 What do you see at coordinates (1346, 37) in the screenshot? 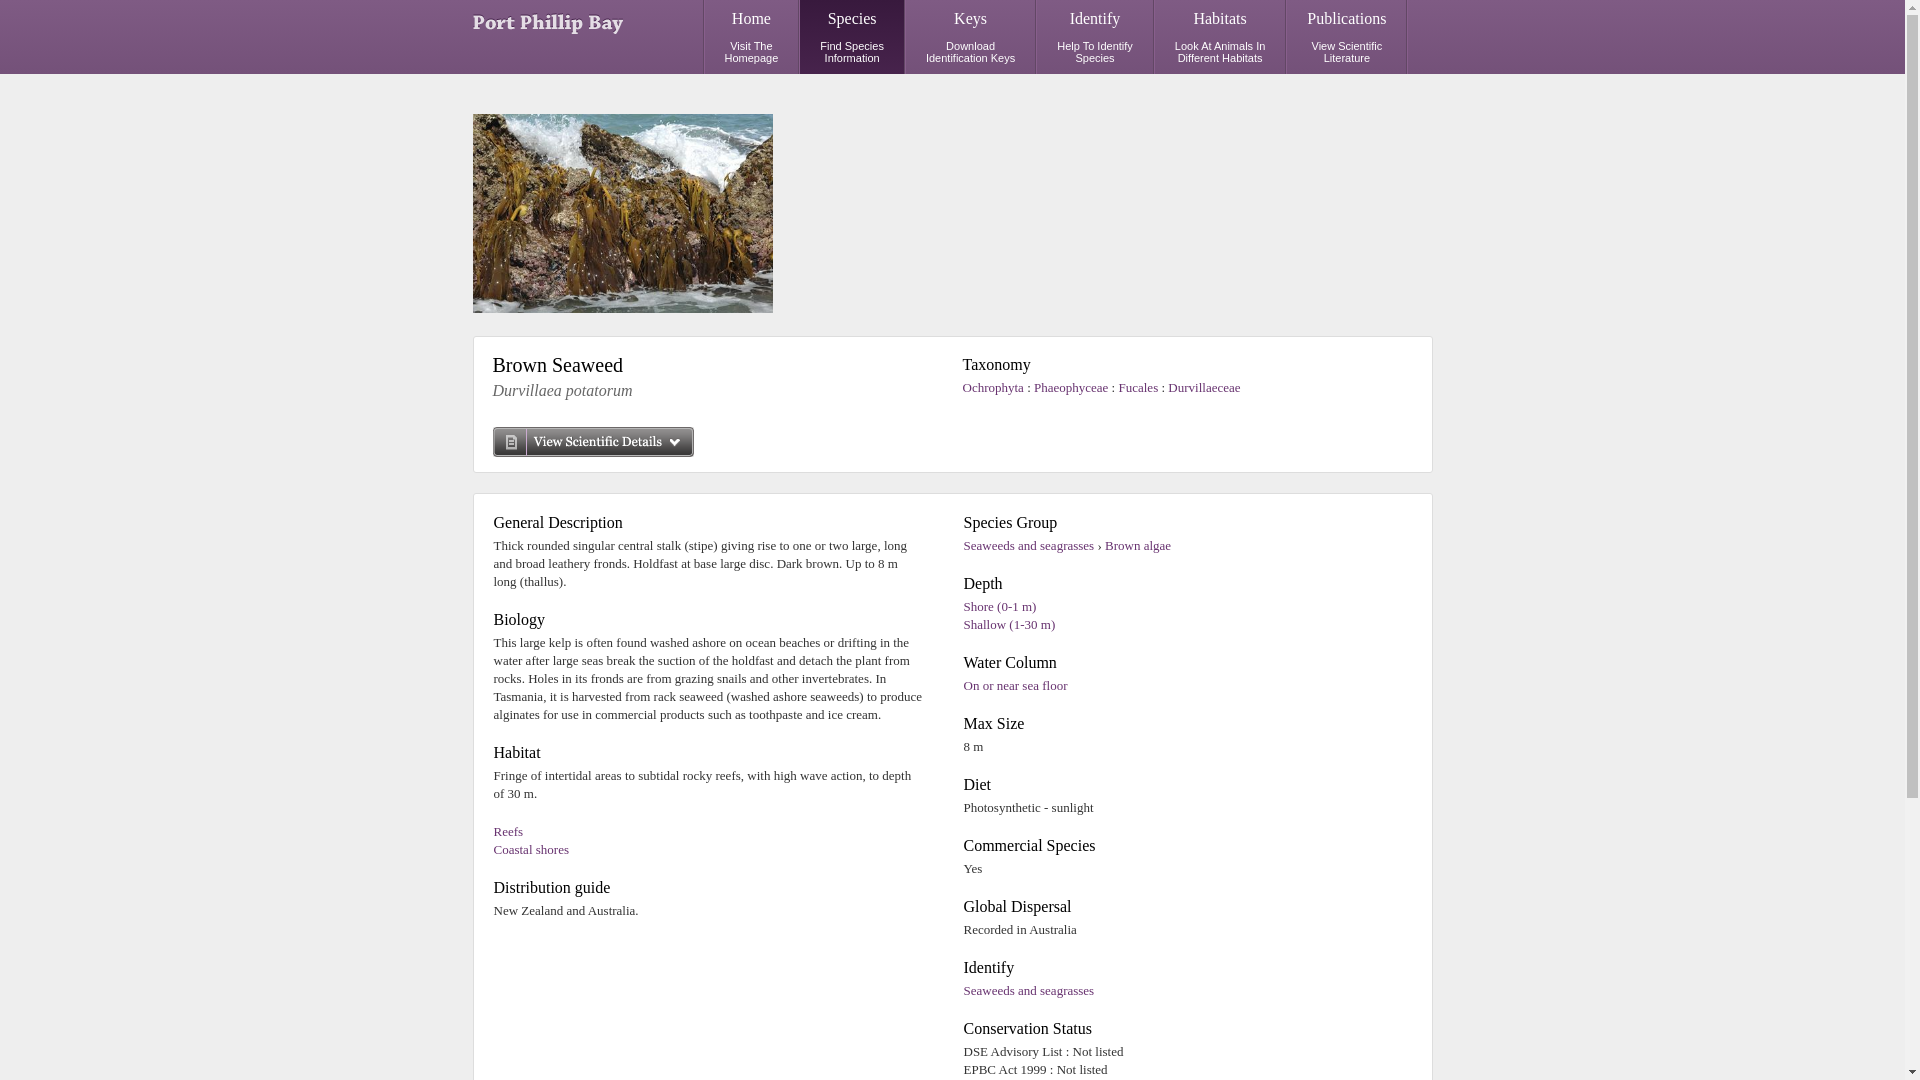
I see `Ochrophyta` at bounding box center [1346, 37].